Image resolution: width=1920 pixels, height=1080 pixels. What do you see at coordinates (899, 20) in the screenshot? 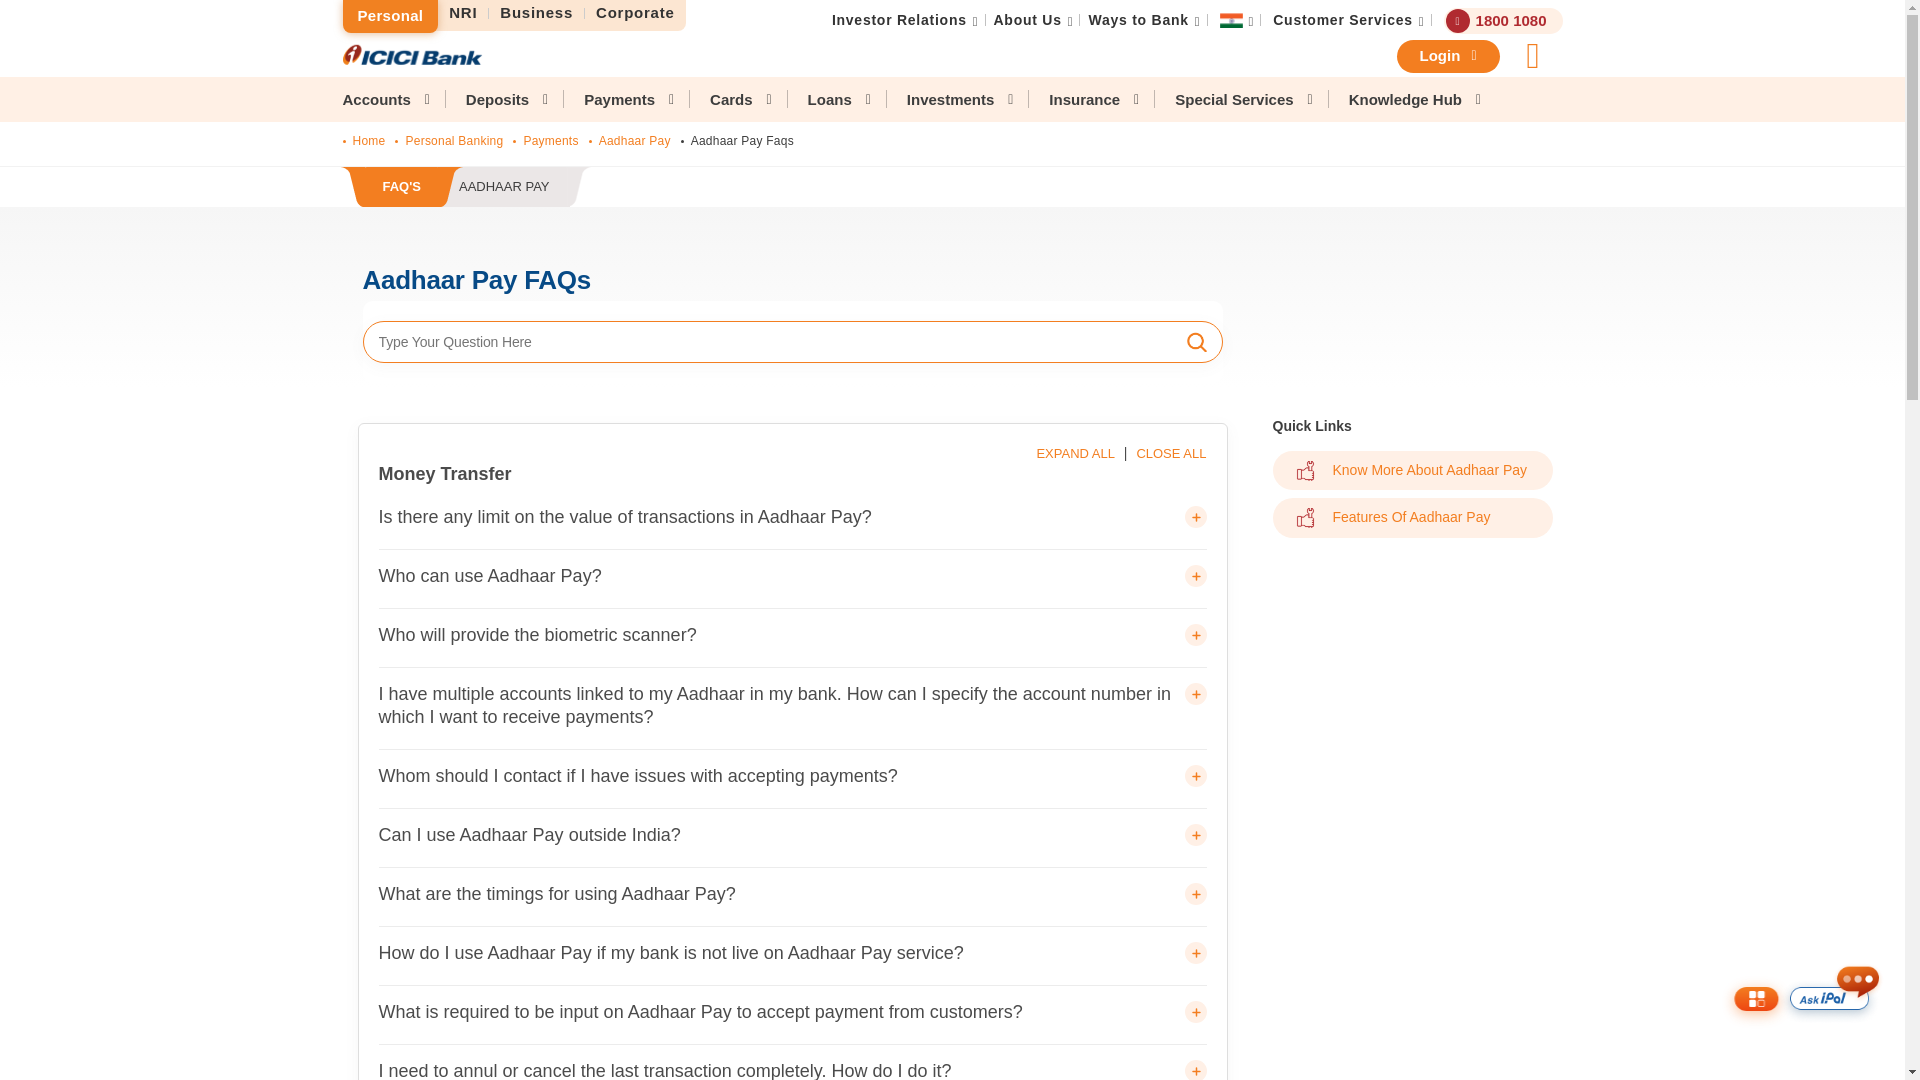
I see `Personal` at bounding box center [899, 20].